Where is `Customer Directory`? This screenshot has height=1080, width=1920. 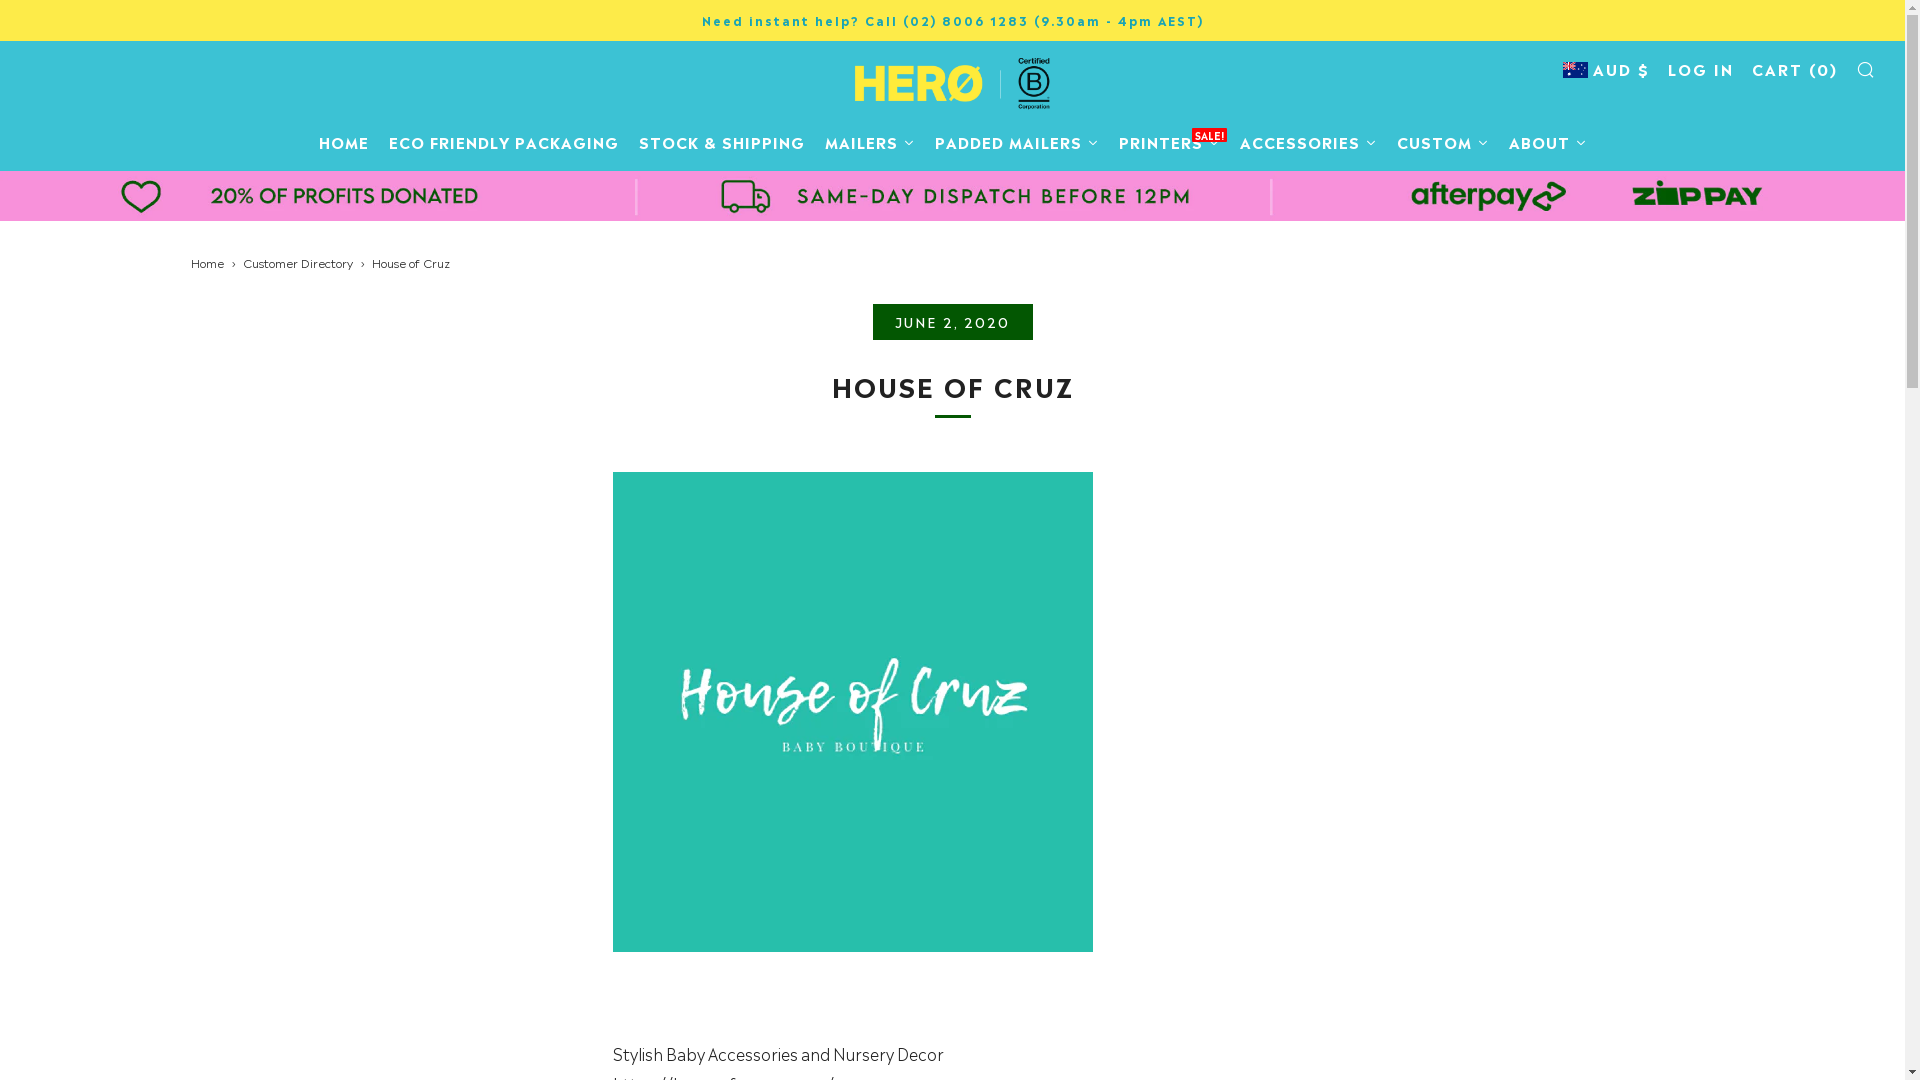 Customer Directory is located at coordinates (297, 262).